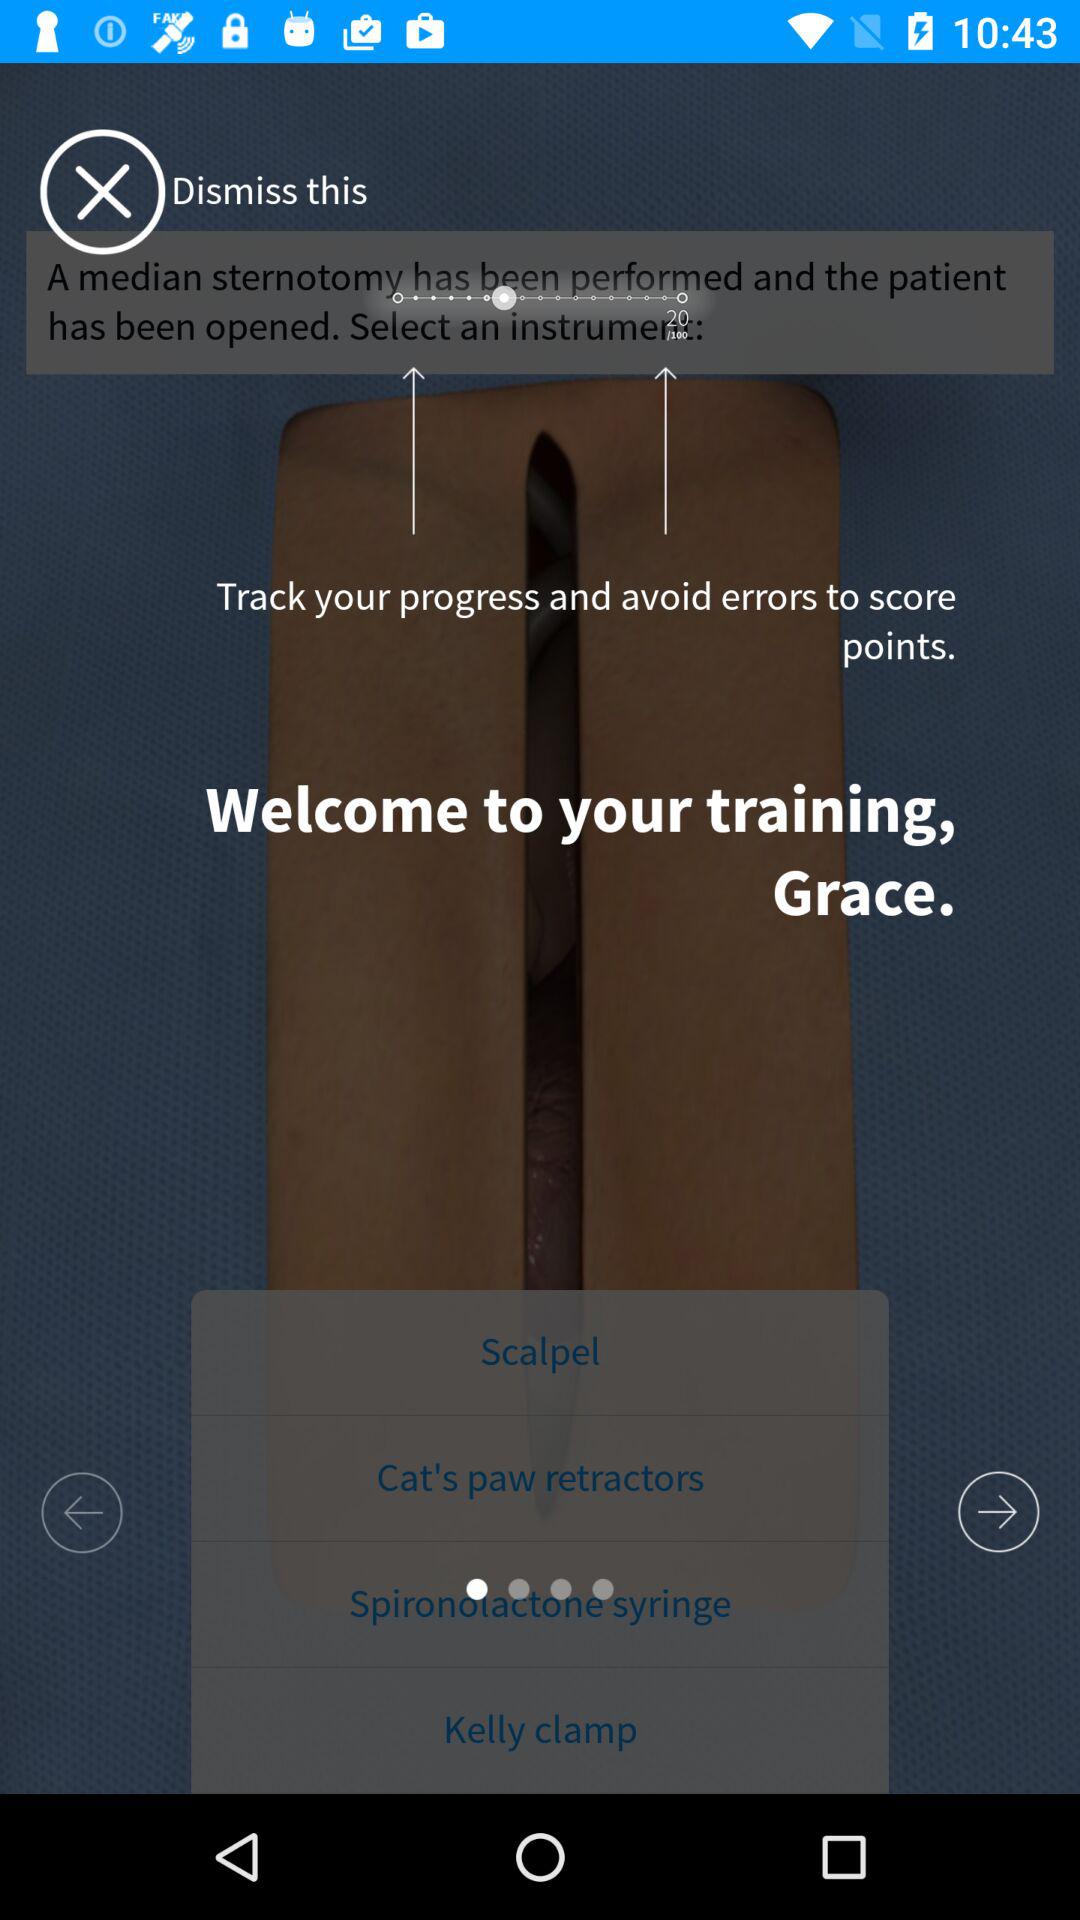  What do you see at coordinates (540, 1730) in the screenshot?
I see `open kelly clamp` at bounding box center [540, 1730].